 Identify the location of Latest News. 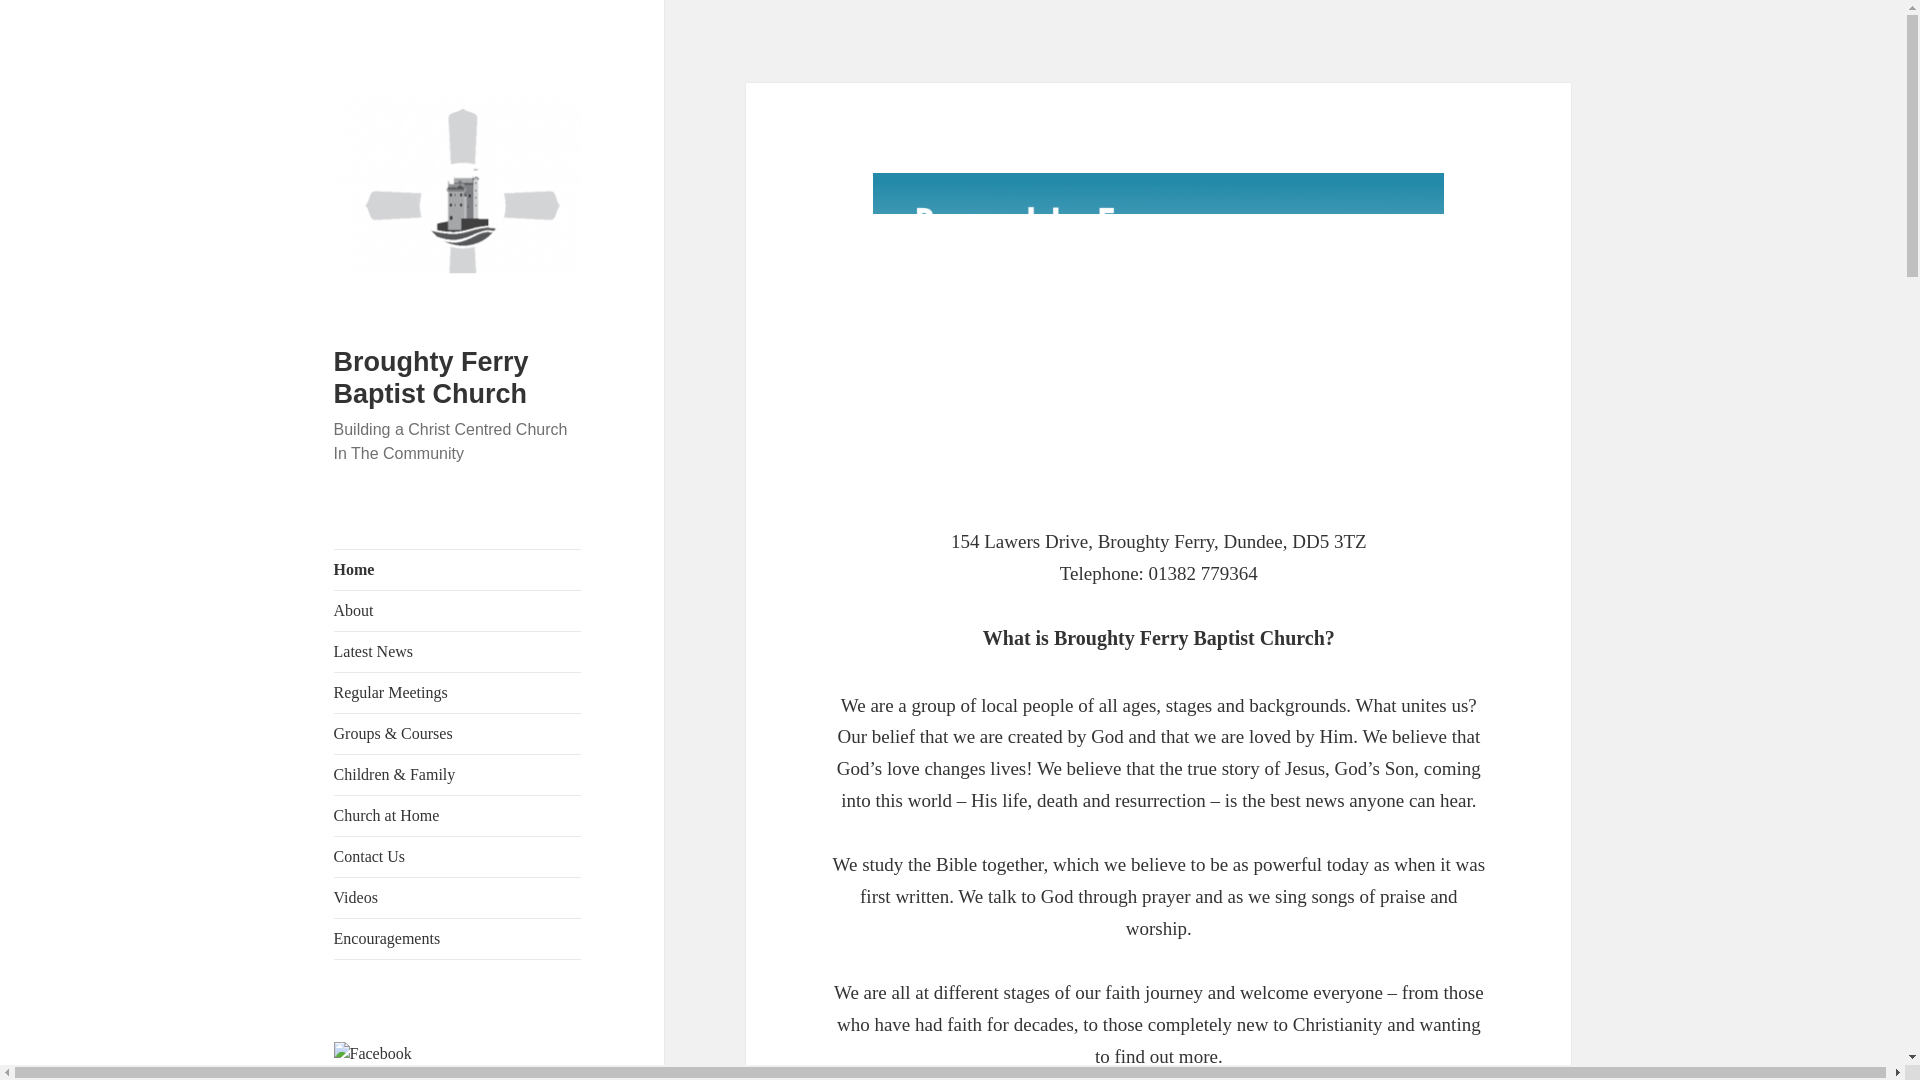
(458, 651).